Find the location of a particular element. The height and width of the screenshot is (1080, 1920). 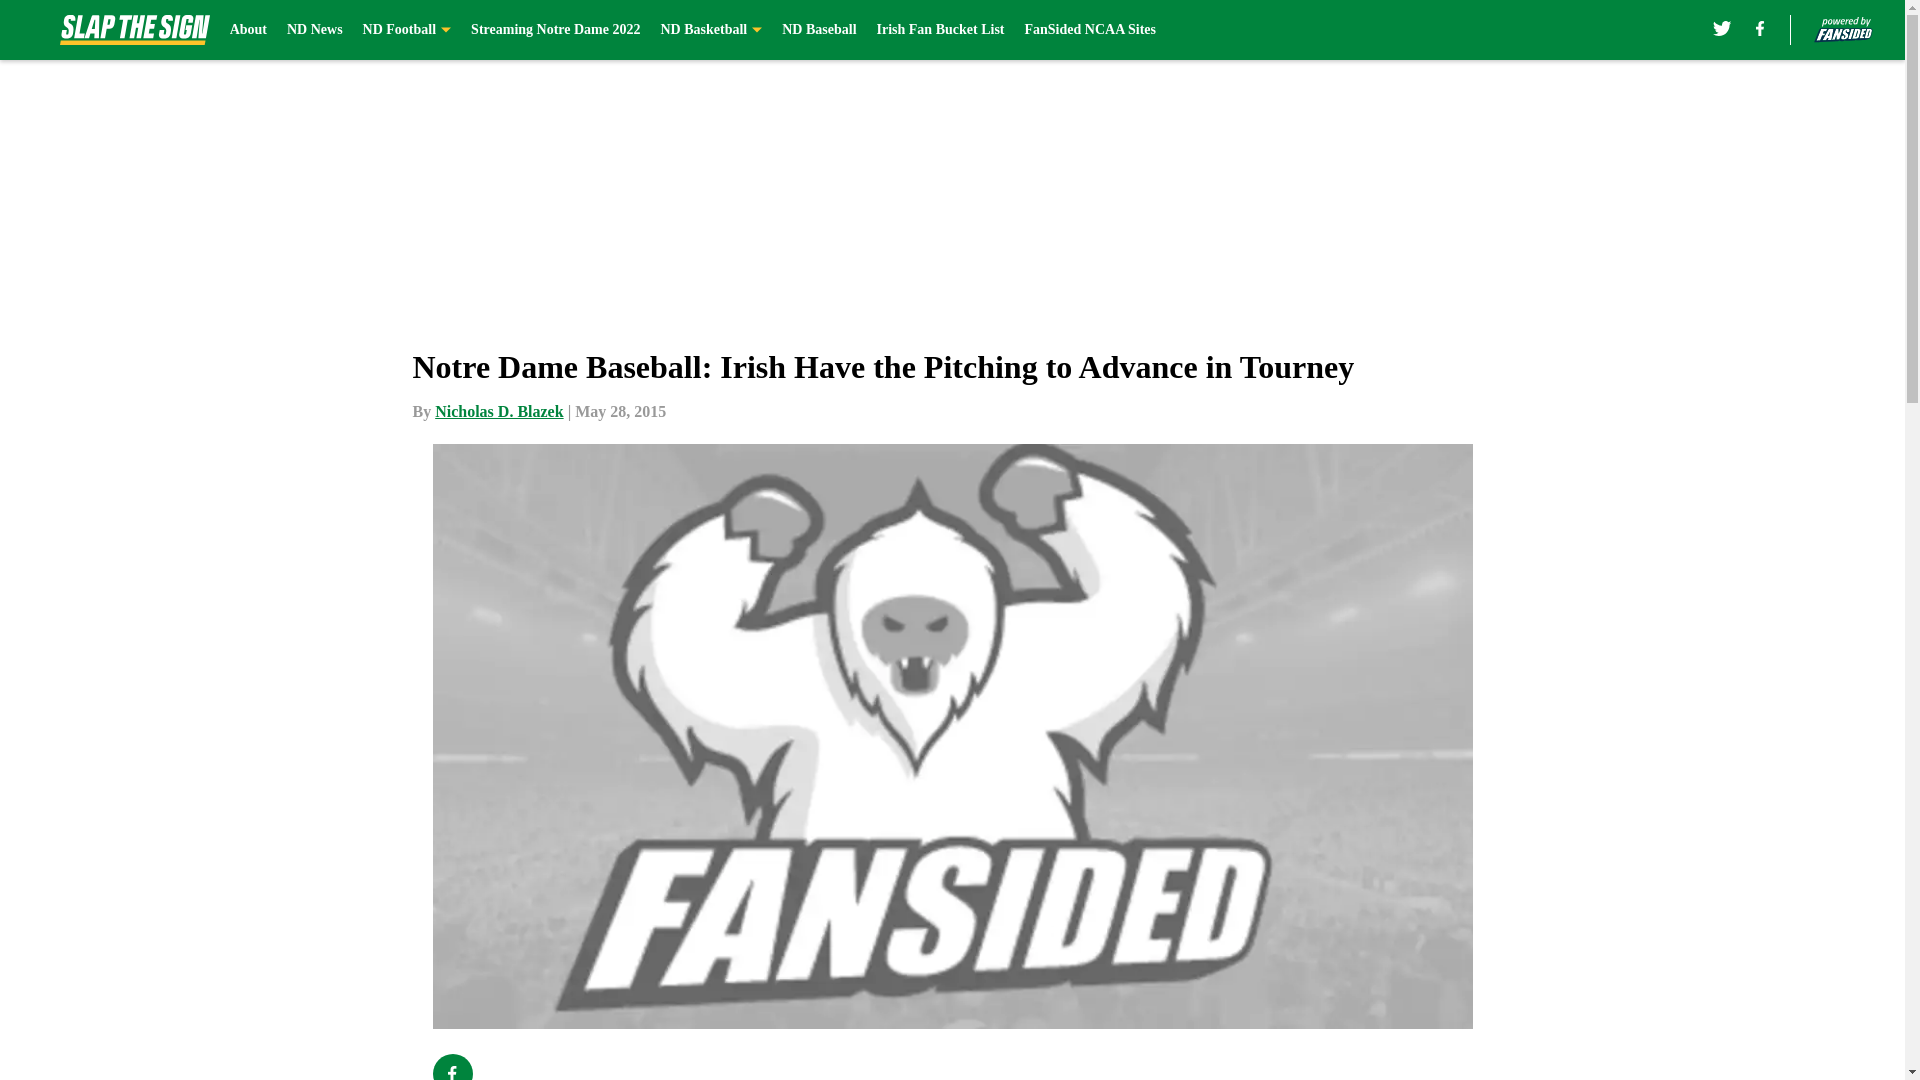

About is located at coordinates (248, 30).